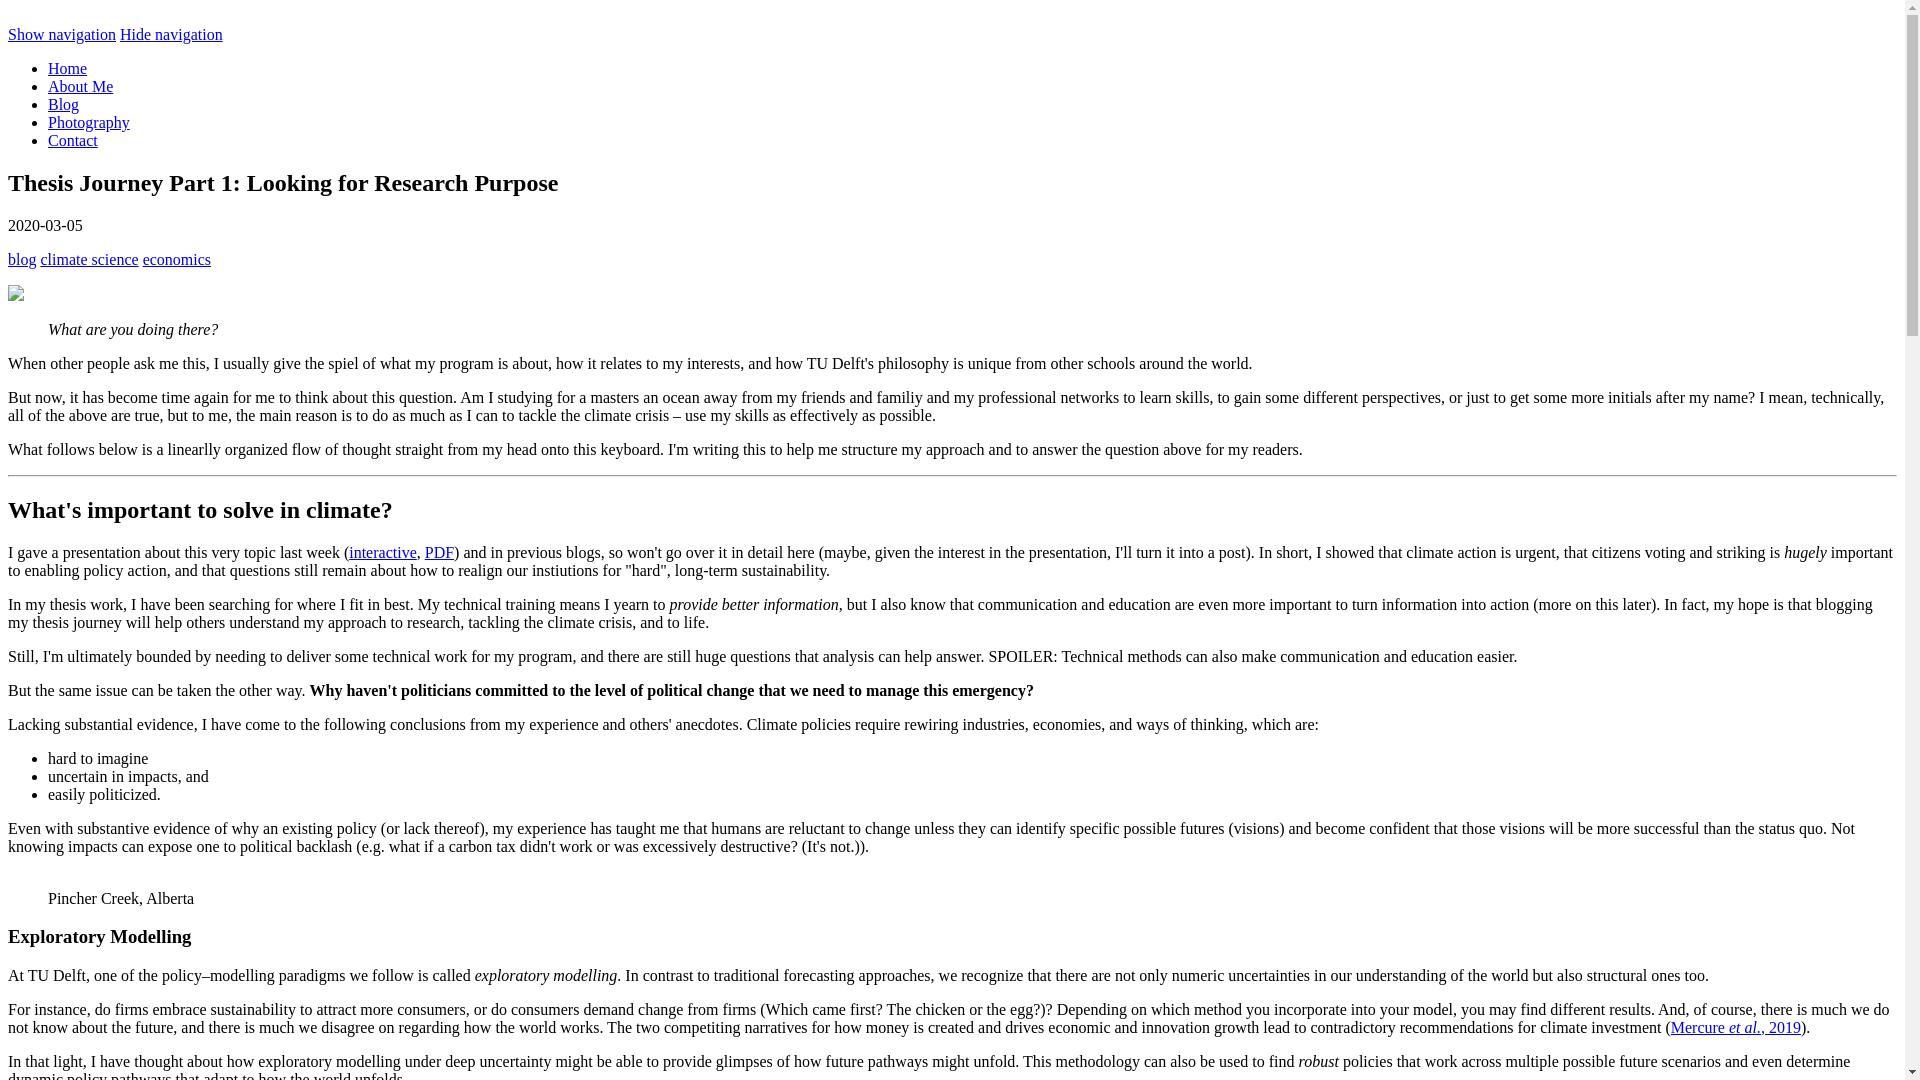 This screenshot has width=1920, height=1080. Describe the element at coordinates (67, 68) in the screenshot. I see `Home` at that location.